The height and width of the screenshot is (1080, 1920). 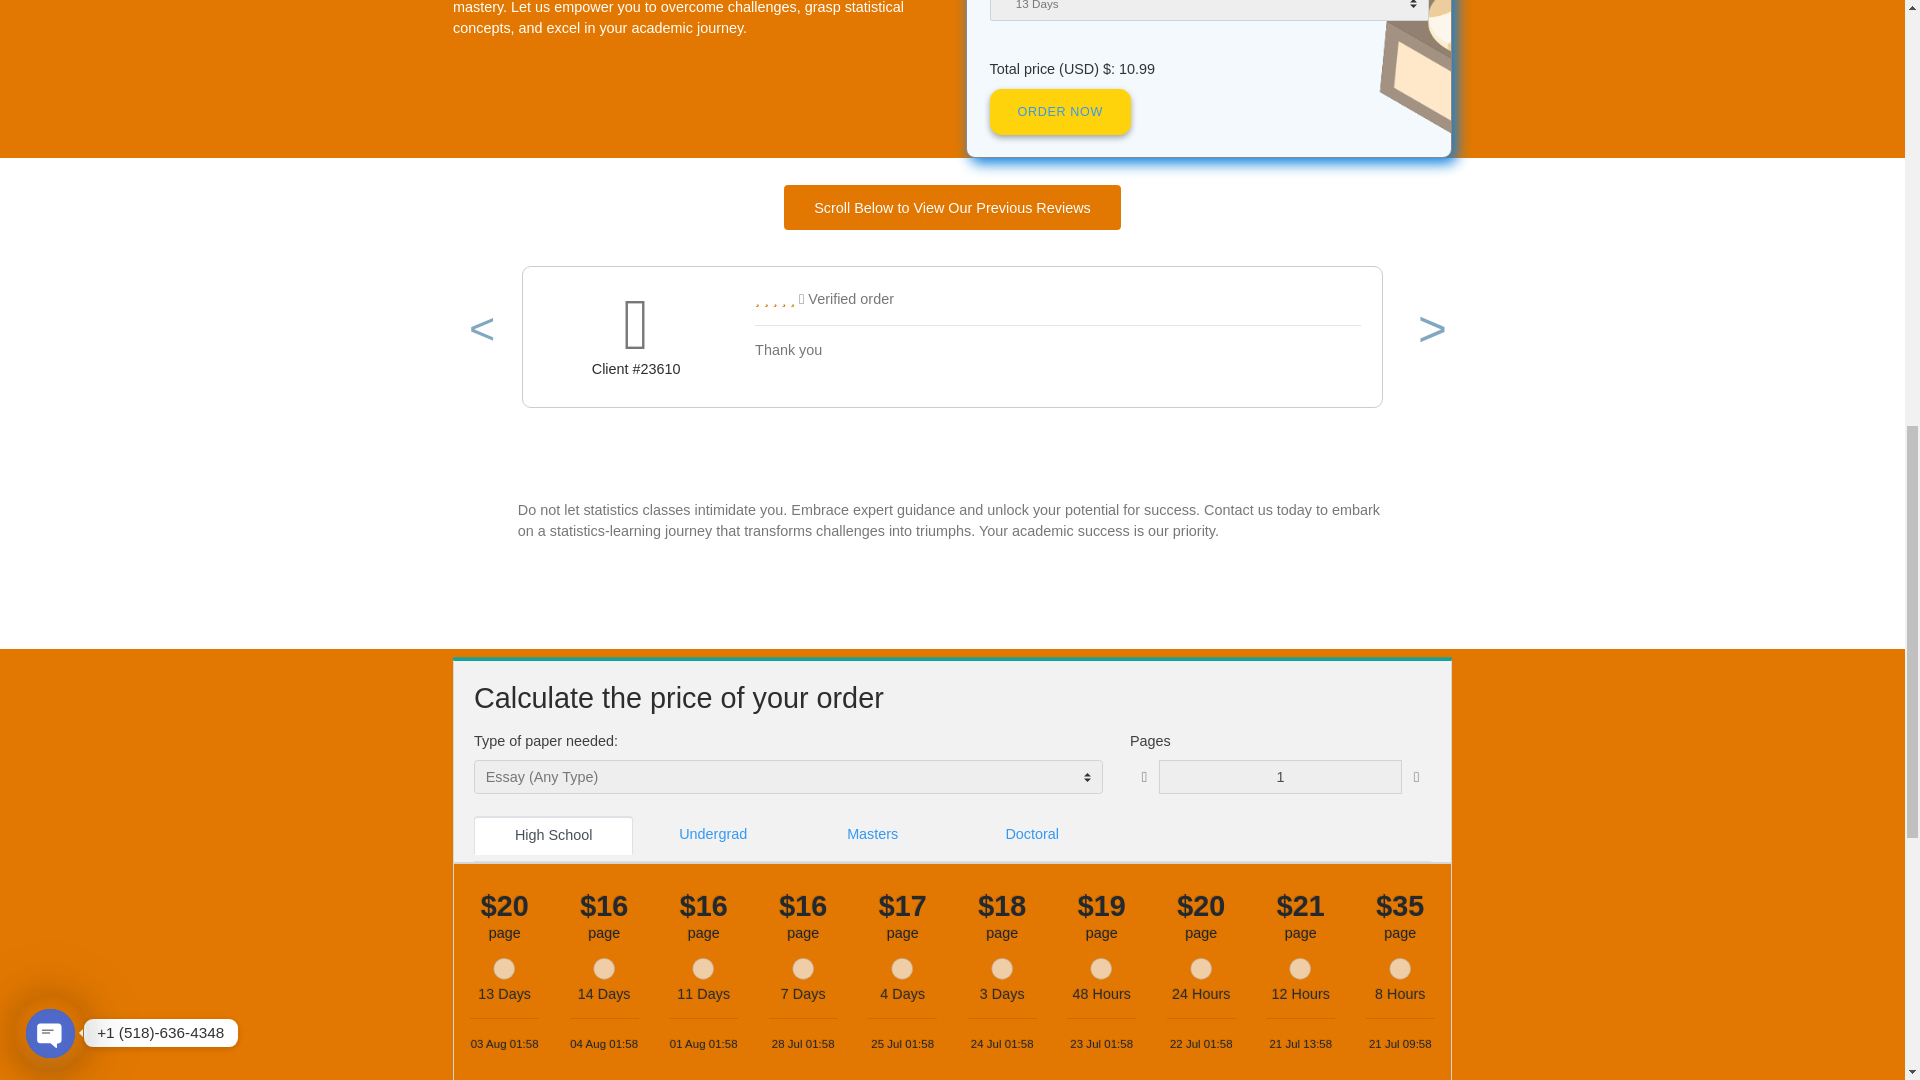 I want to click on Scroll Below to View Our Previous Reviews, so click(x=1058, y=350).